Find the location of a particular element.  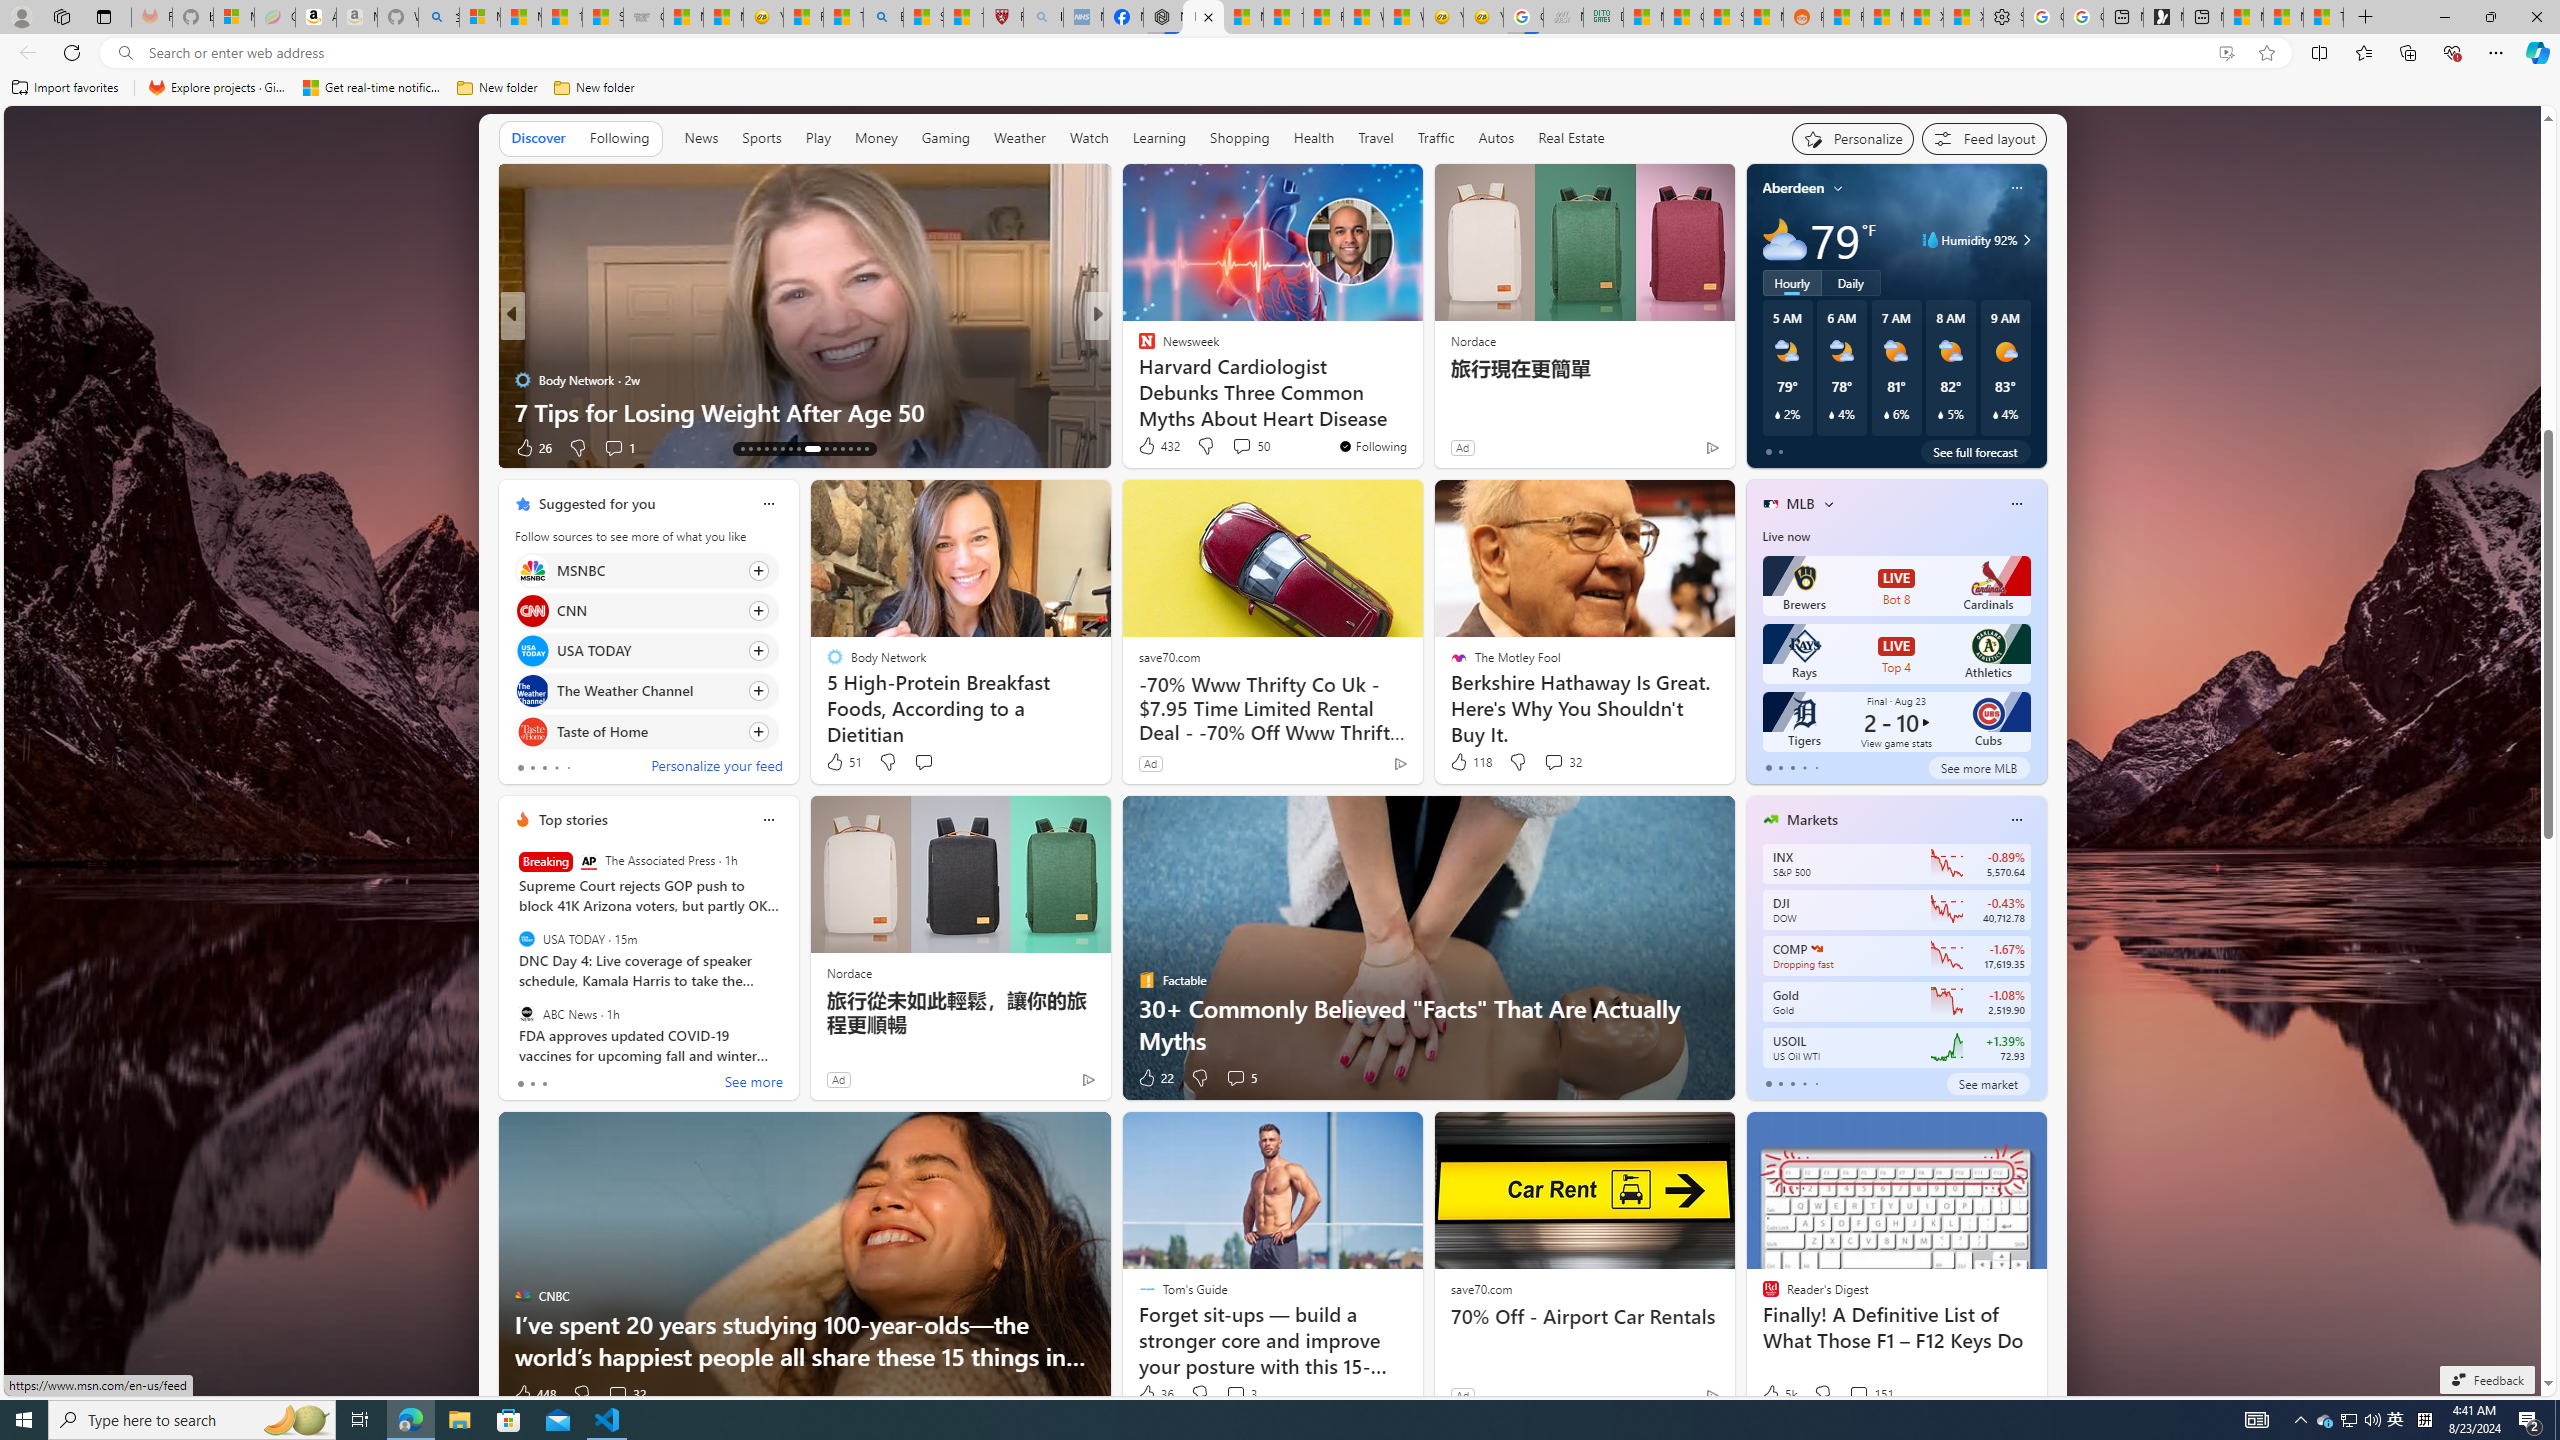

App bar is located at coordinates (1280, 53).